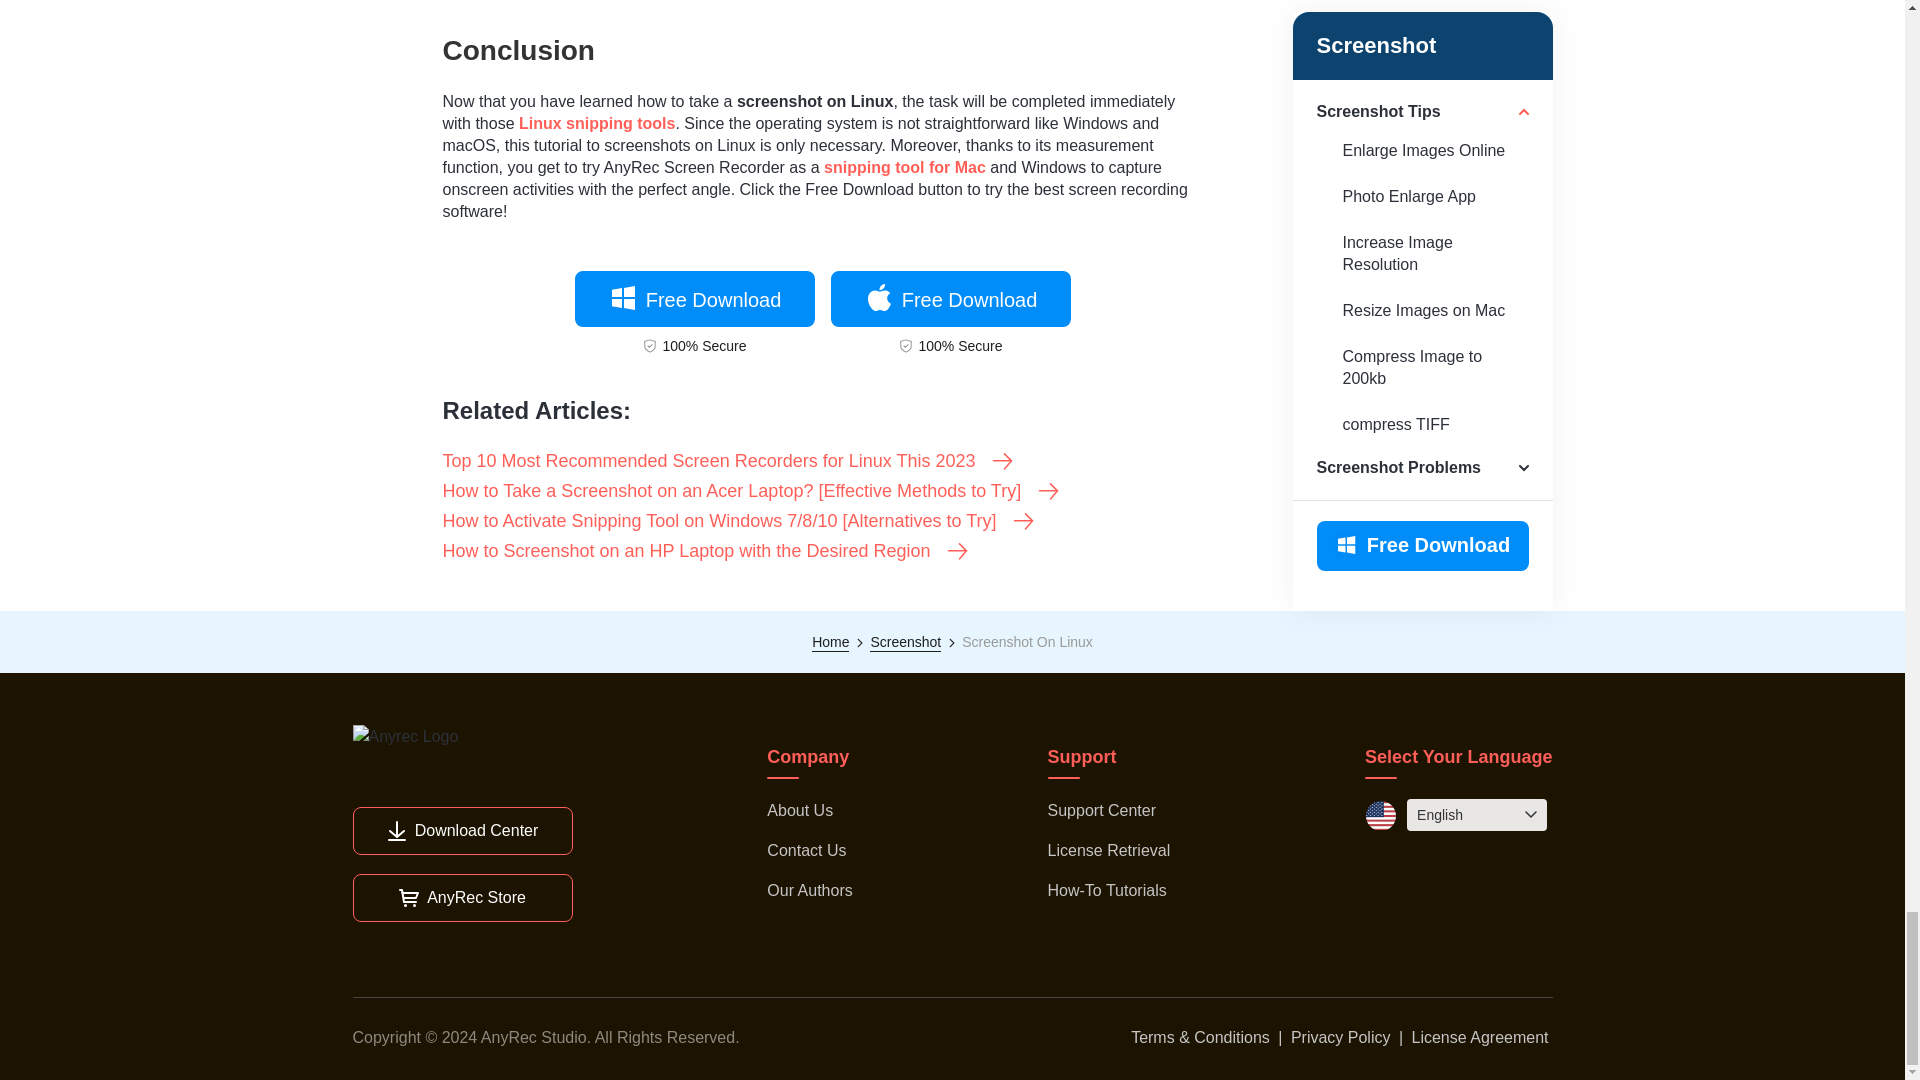 The width and height of the screenshot is (1920, 1080). What do you see at coordinates (904, 167) in the screenshot?
I see `snipping tool for Mac` at bounding box center [904, 167].